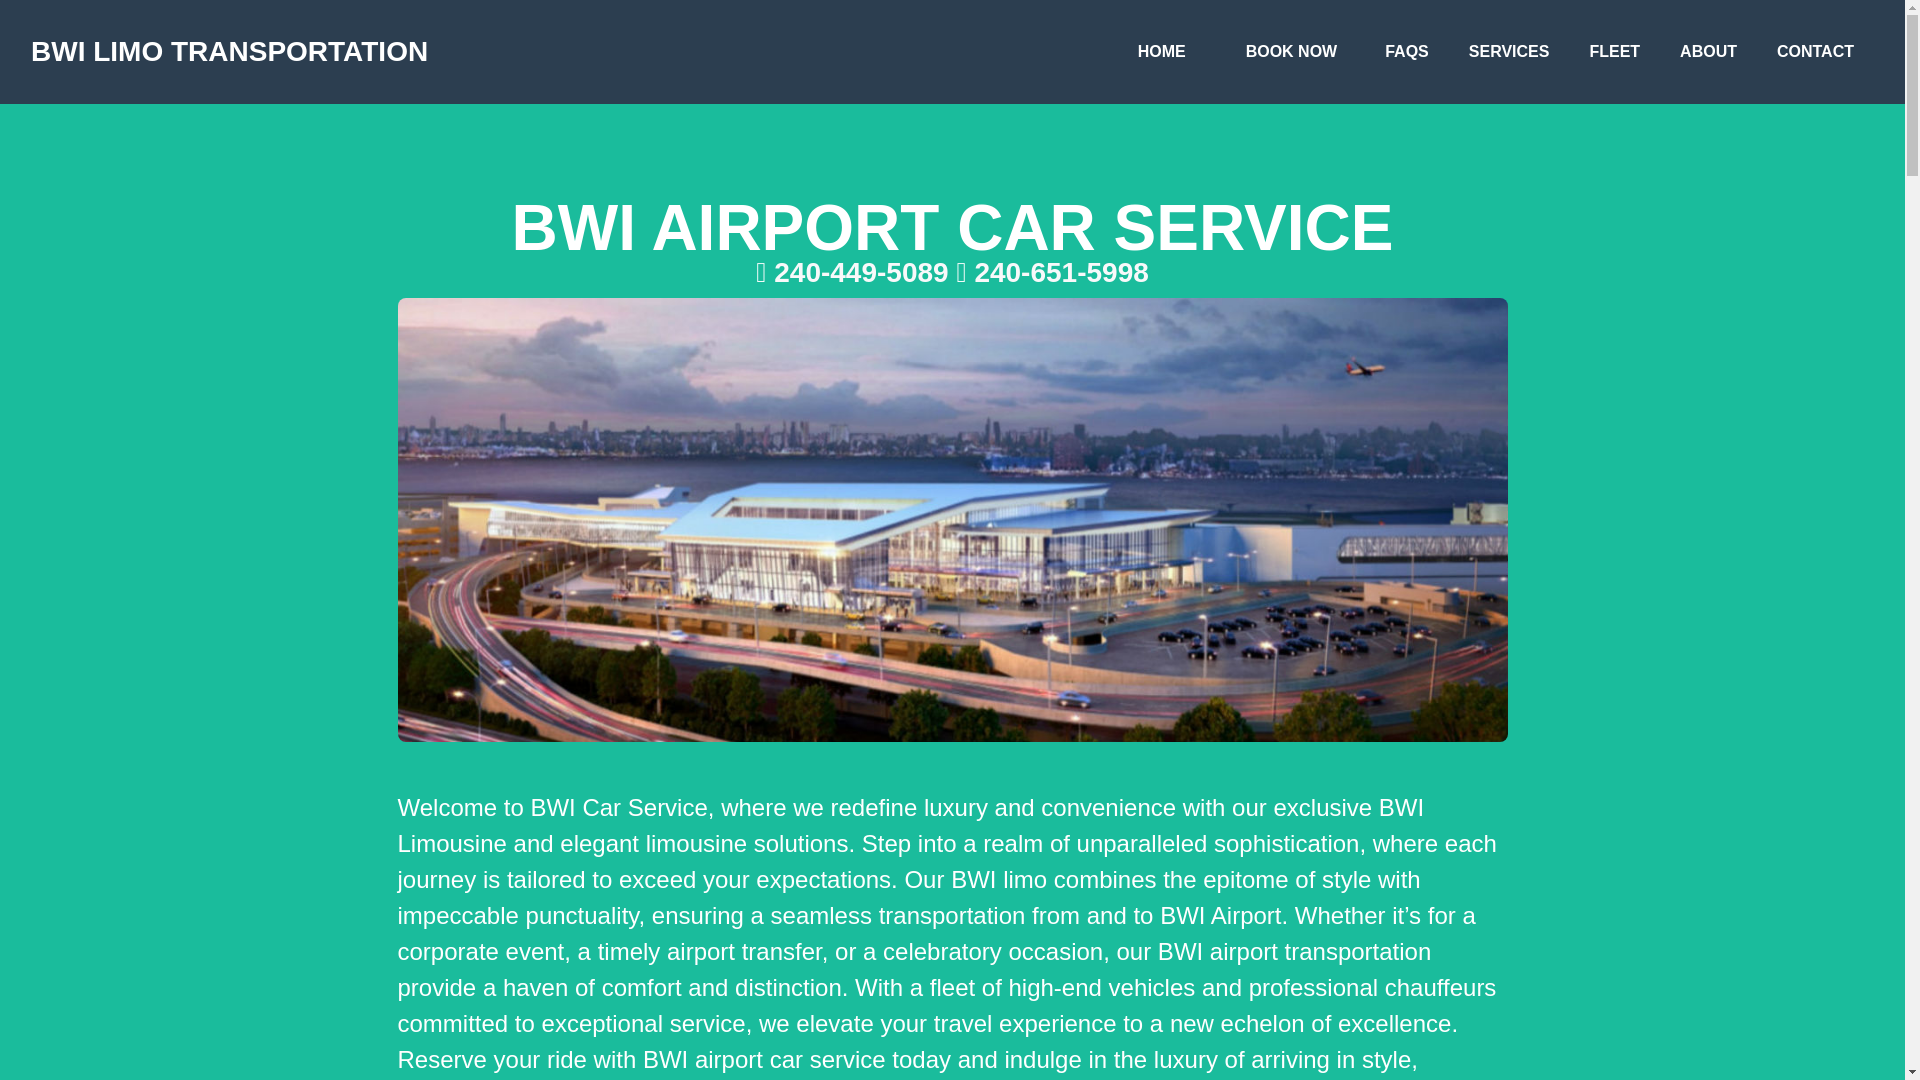 Image resolution: width=1920 pixels, height=1080 pixels. Describe the element at coordinates (1510, 51) in the screenshot. I see `SERVICES` at that location.